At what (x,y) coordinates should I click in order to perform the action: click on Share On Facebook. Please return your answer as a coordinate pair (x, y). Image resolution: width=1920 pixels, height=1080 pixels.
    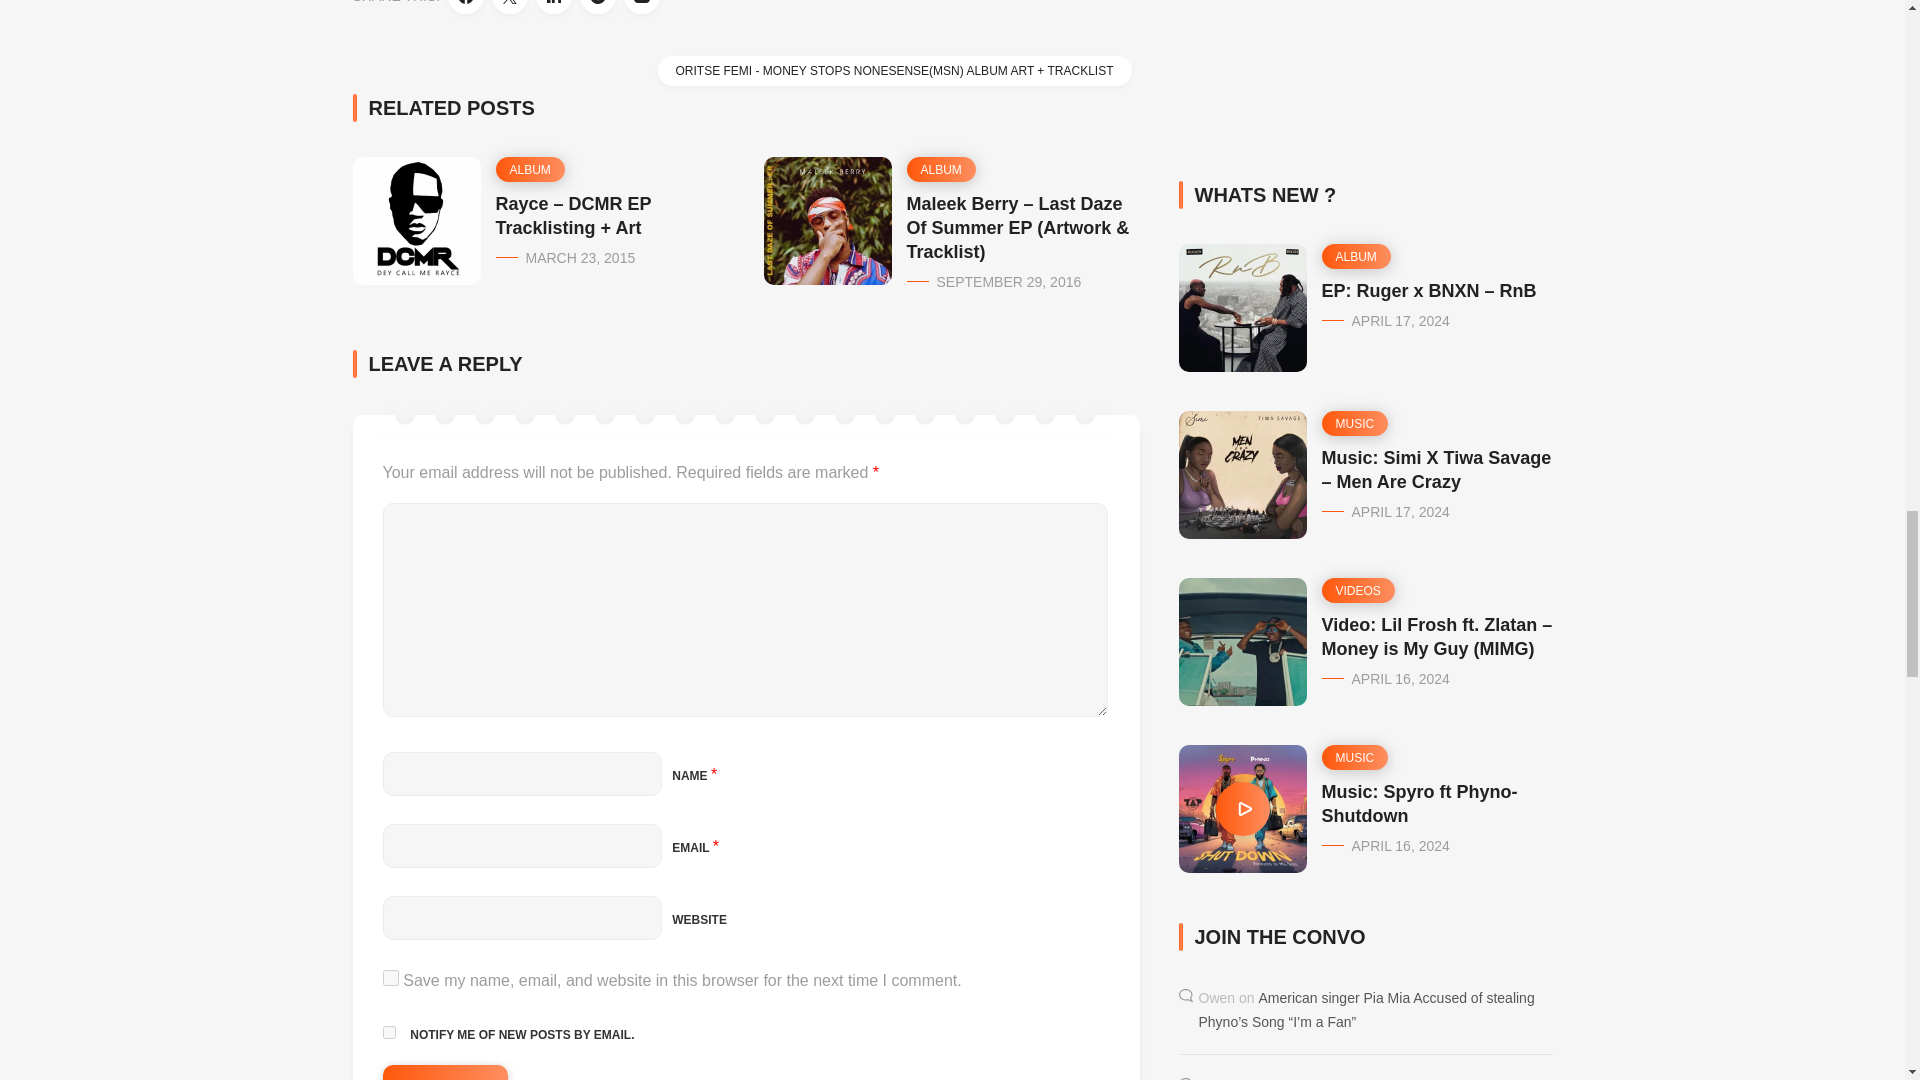
    Looking at the image, I should click on (465, 7).